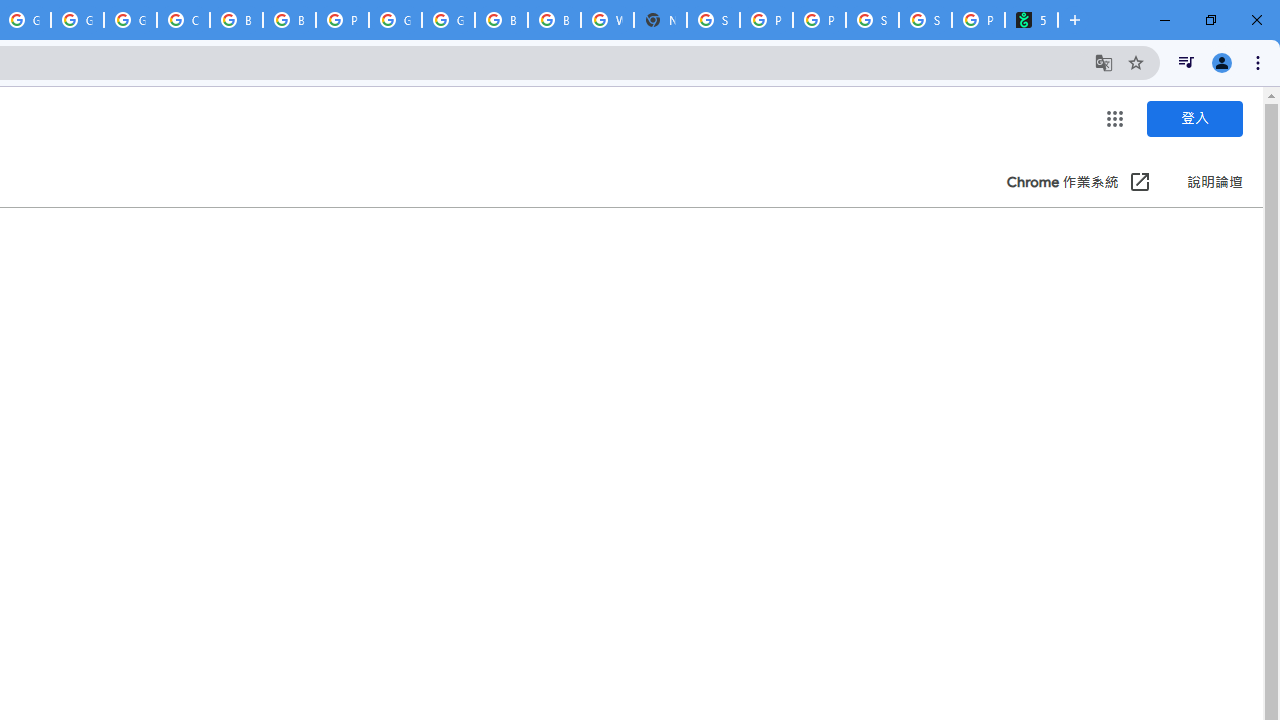  Describe the element at coordinates (448, 20) in the screenshot. I see `Google Cloud Platform` at that location.